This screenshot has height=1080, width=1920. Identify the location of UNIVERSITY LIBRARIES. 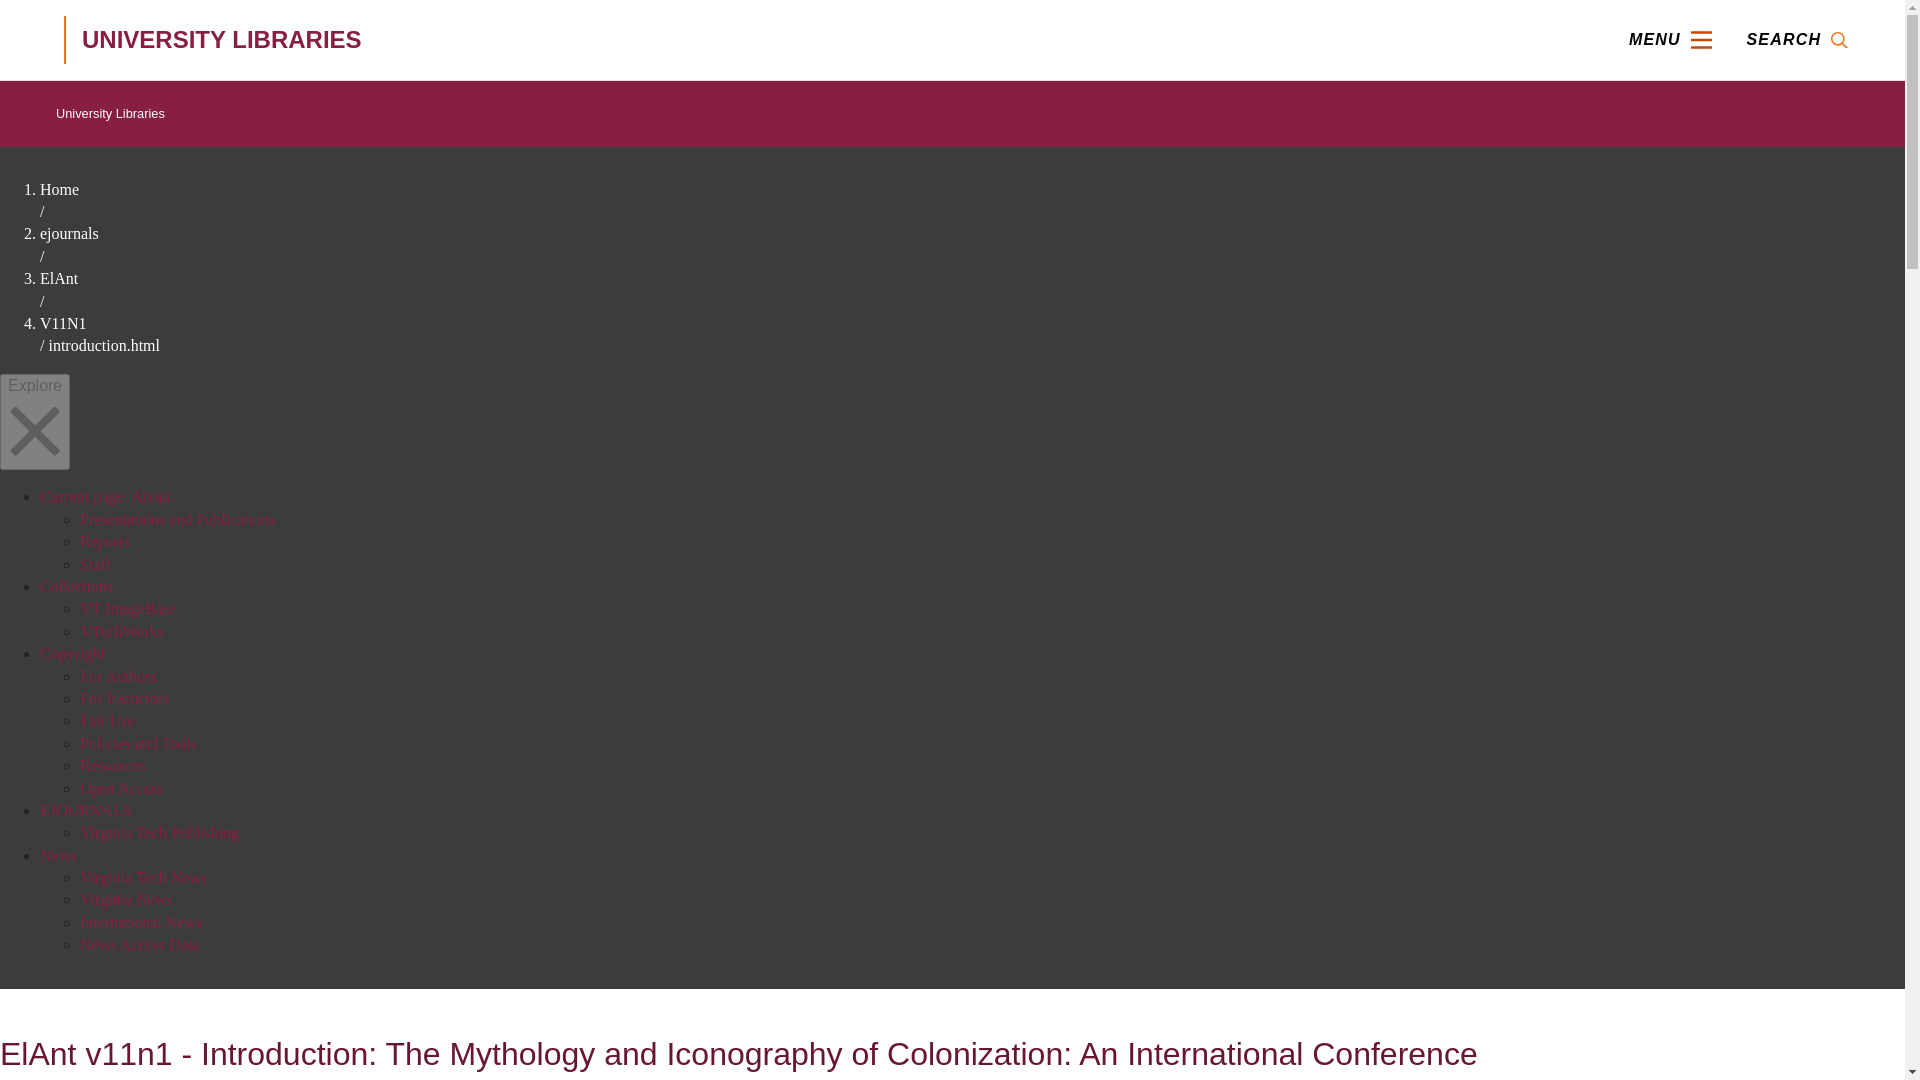
(350, 40).